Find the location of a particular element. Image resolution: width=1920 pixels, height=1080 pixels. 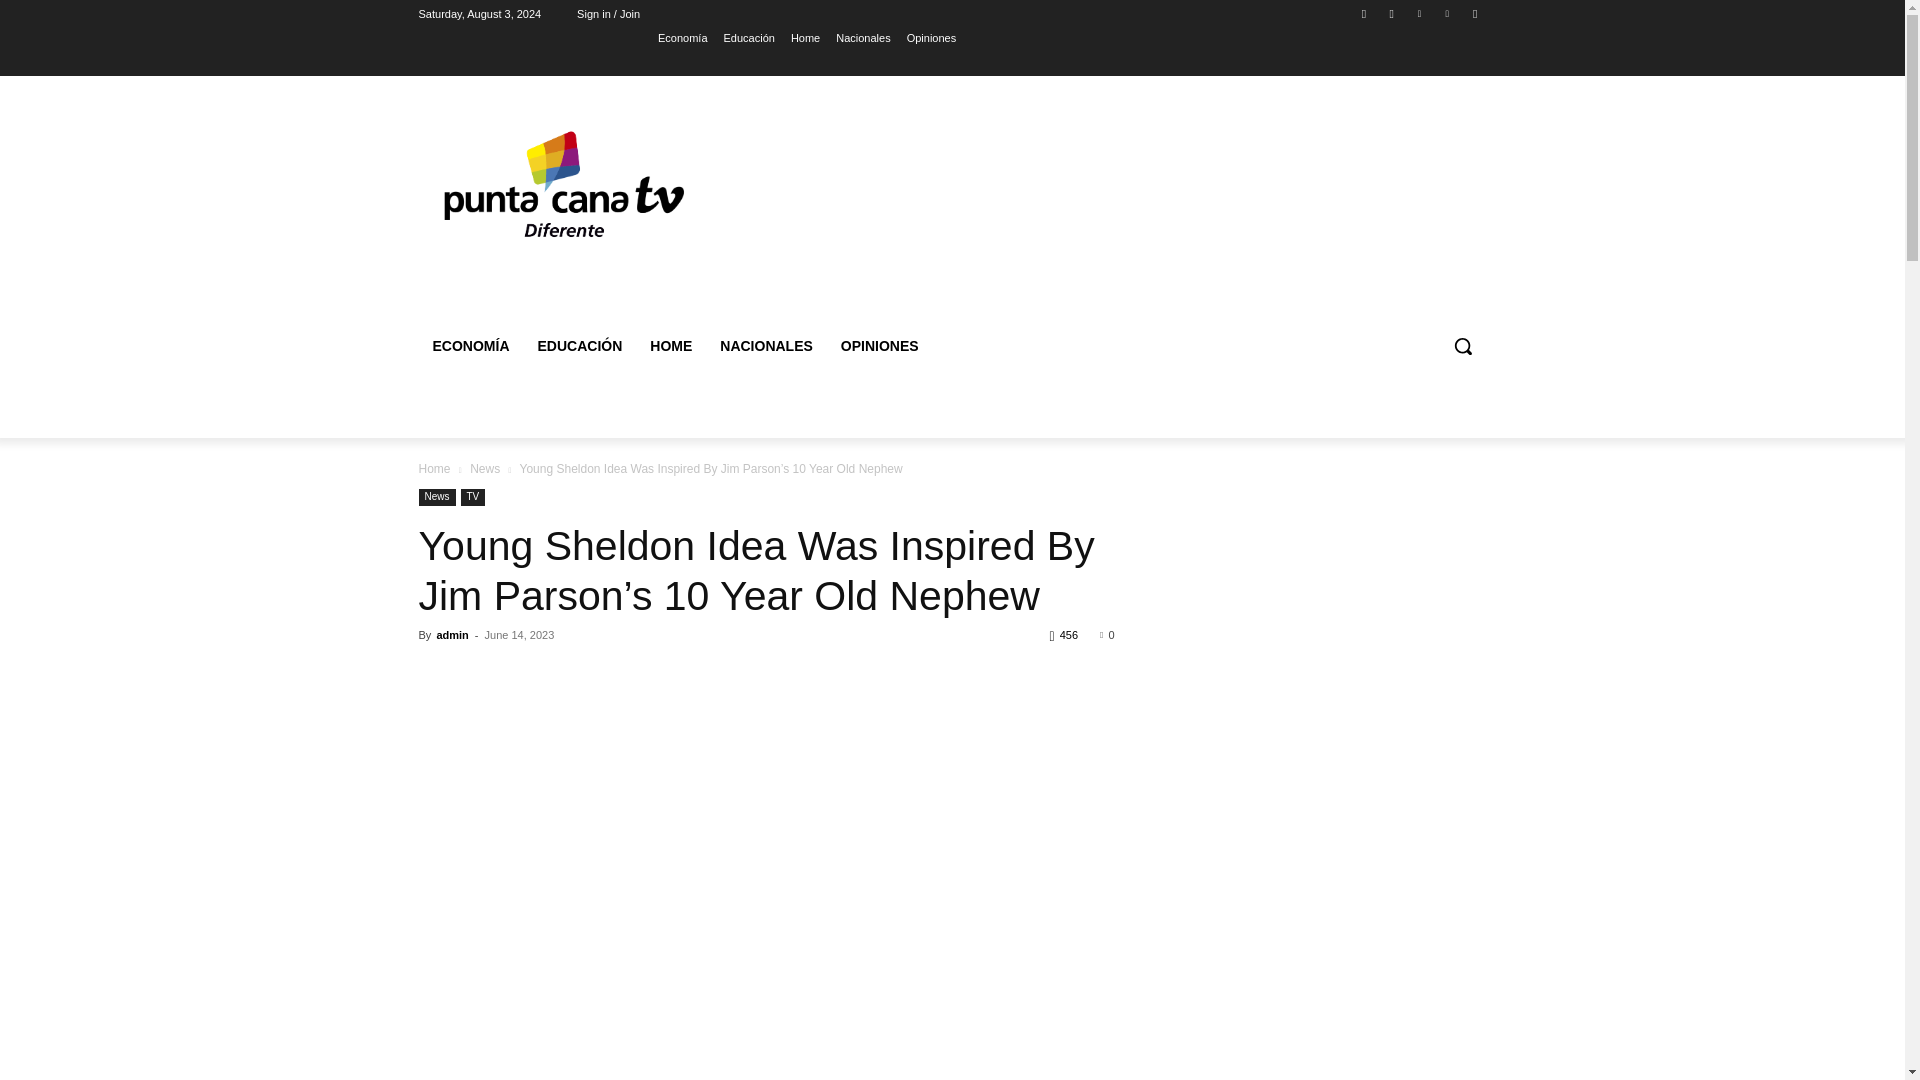

NACIONALES is located at coordinates (766, 346).